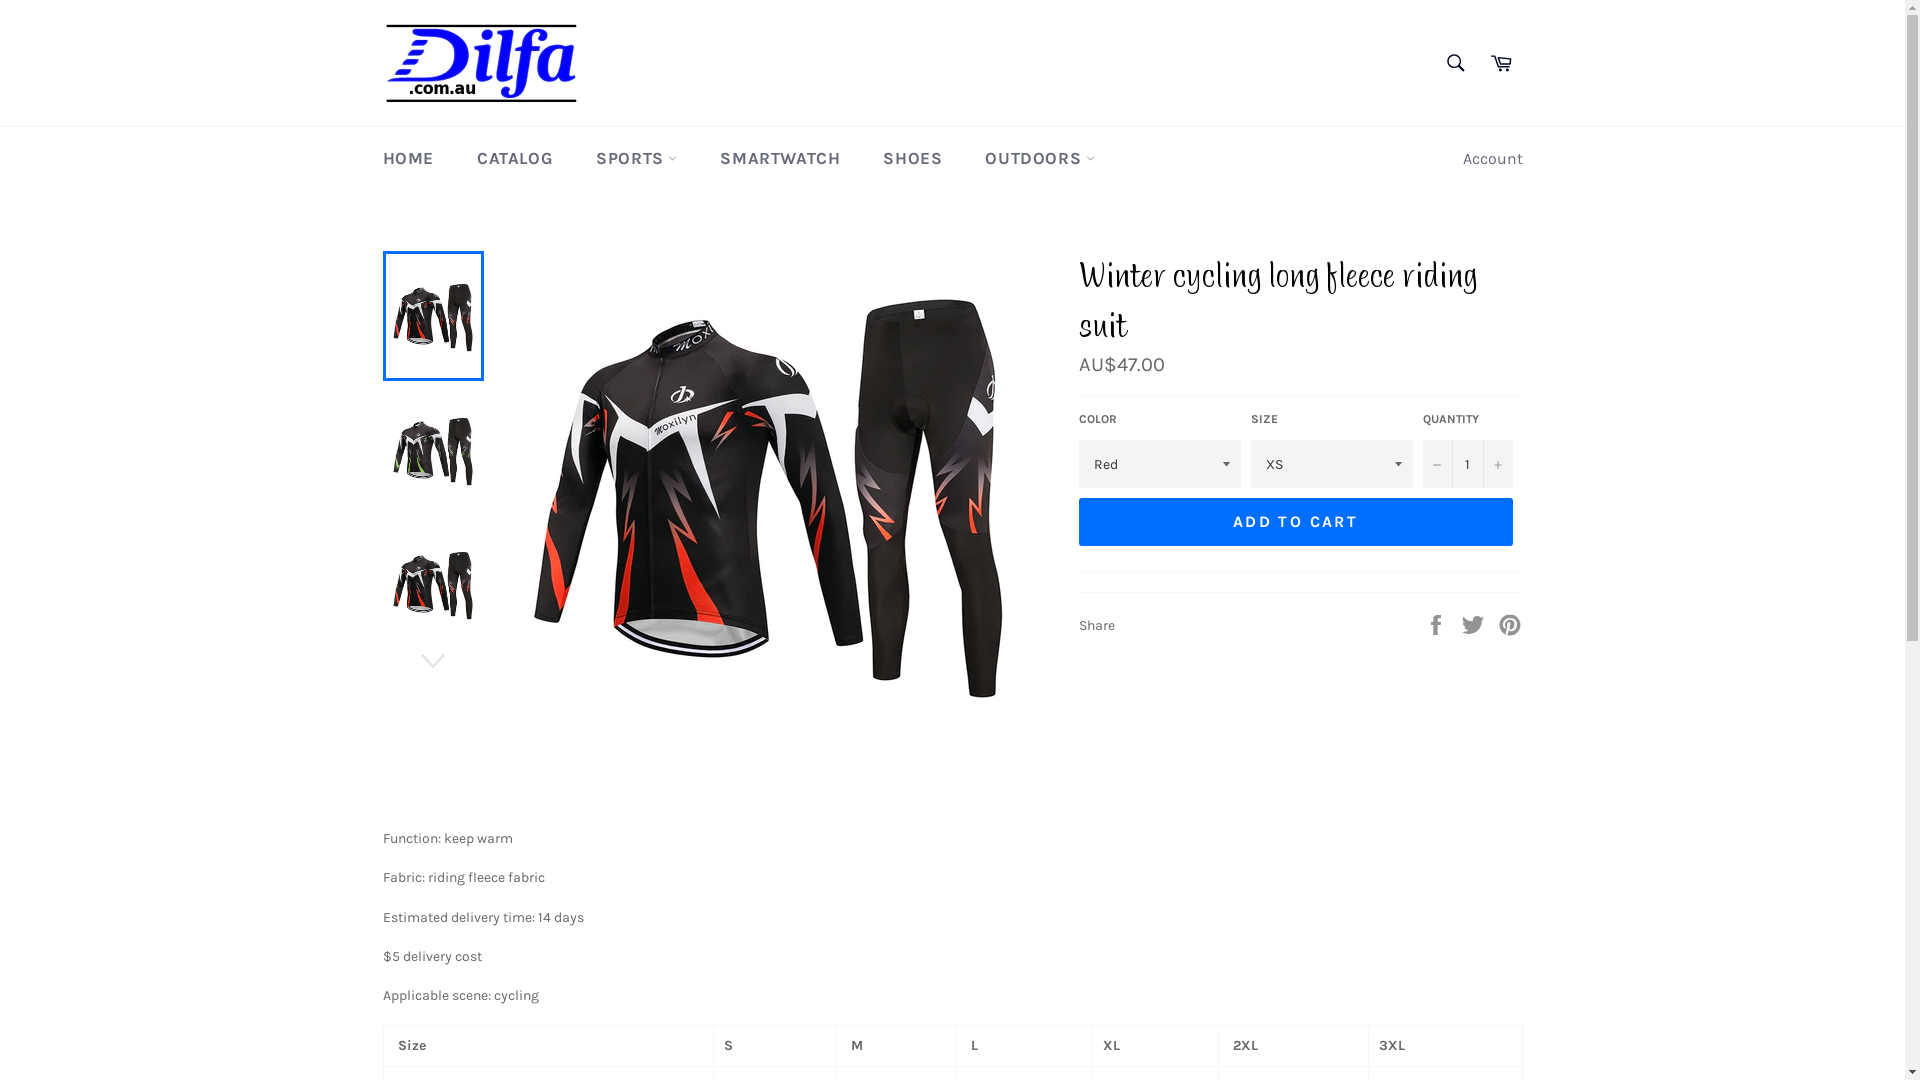 The width and height of the screenshot is (1920, 1080). I want to click on SHOES, so click(912, 158).